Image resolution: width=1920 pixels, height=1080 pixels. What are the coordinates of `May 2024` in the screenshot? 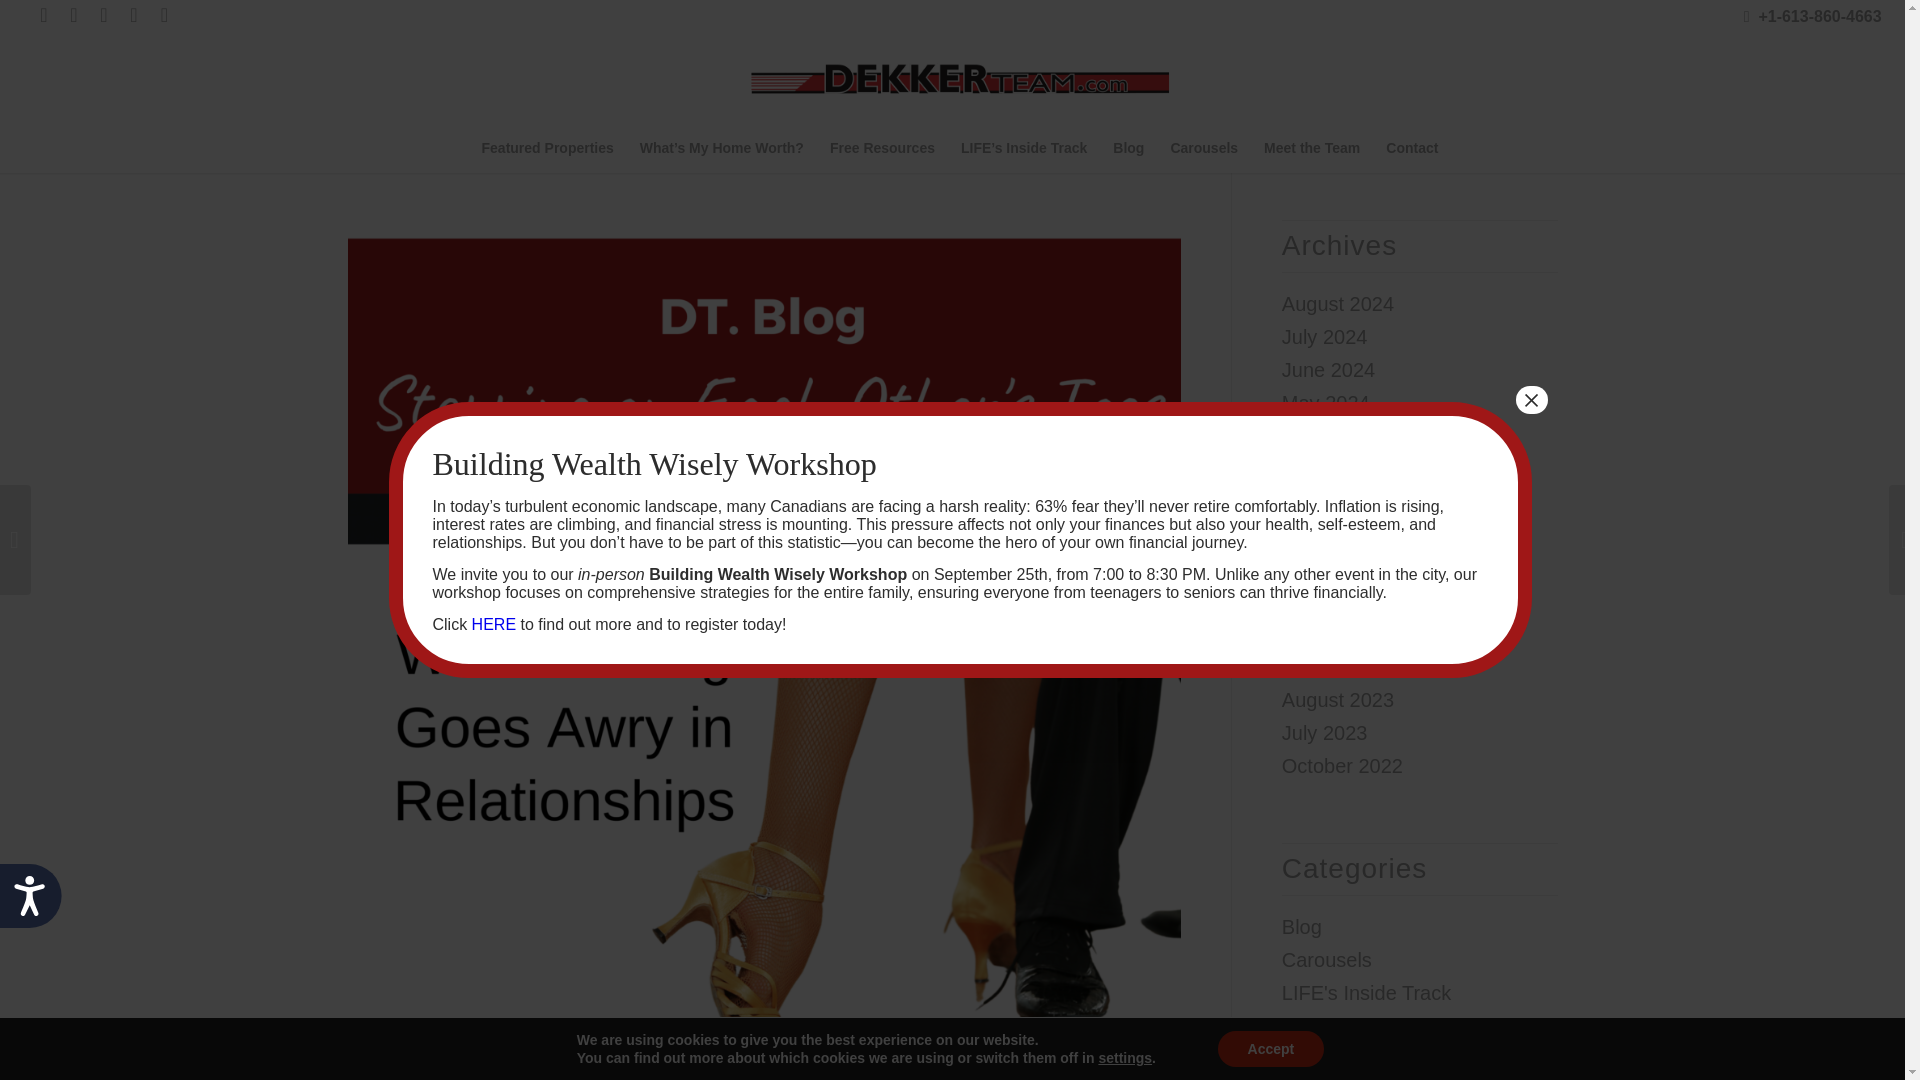 It's located at (1326, 402).